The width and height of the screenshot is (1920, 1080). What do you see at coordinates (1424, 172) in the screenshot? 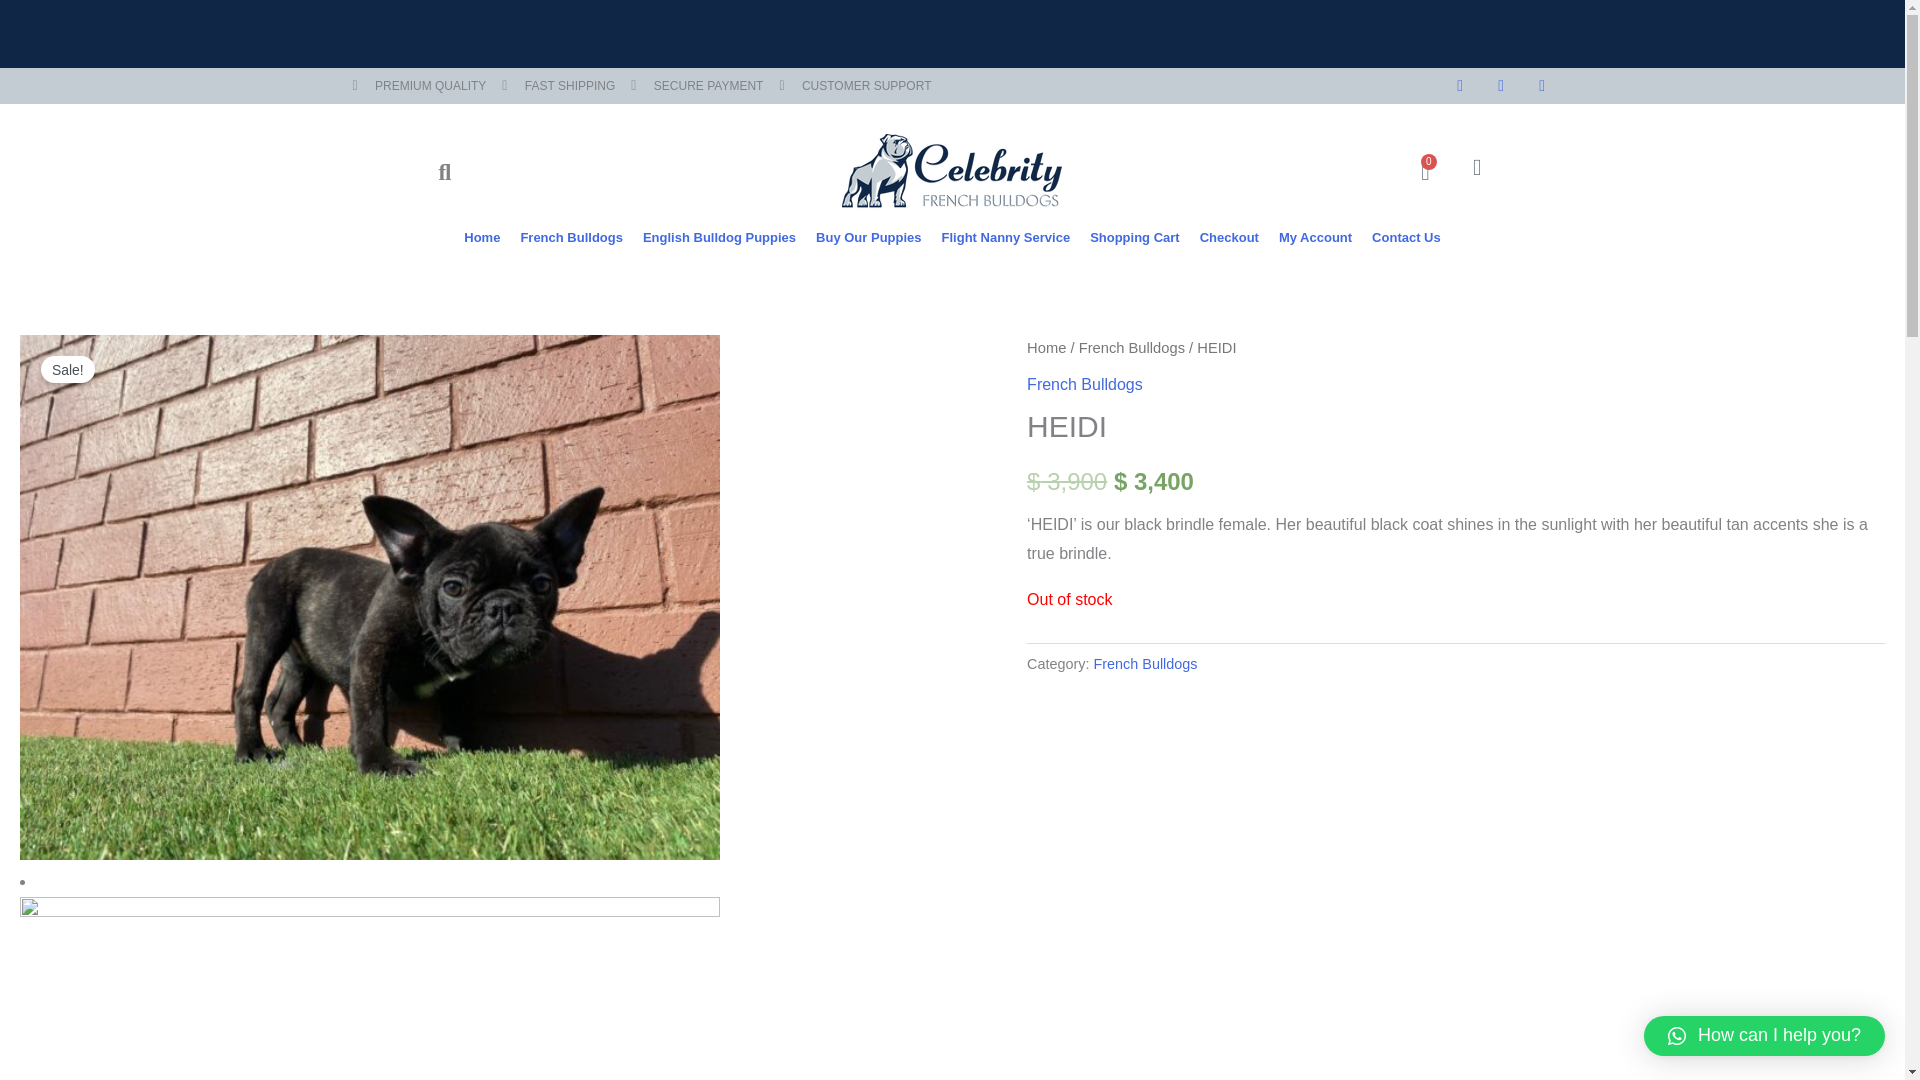
I see `French Bulldogs` at bounding box center [1424, 172].